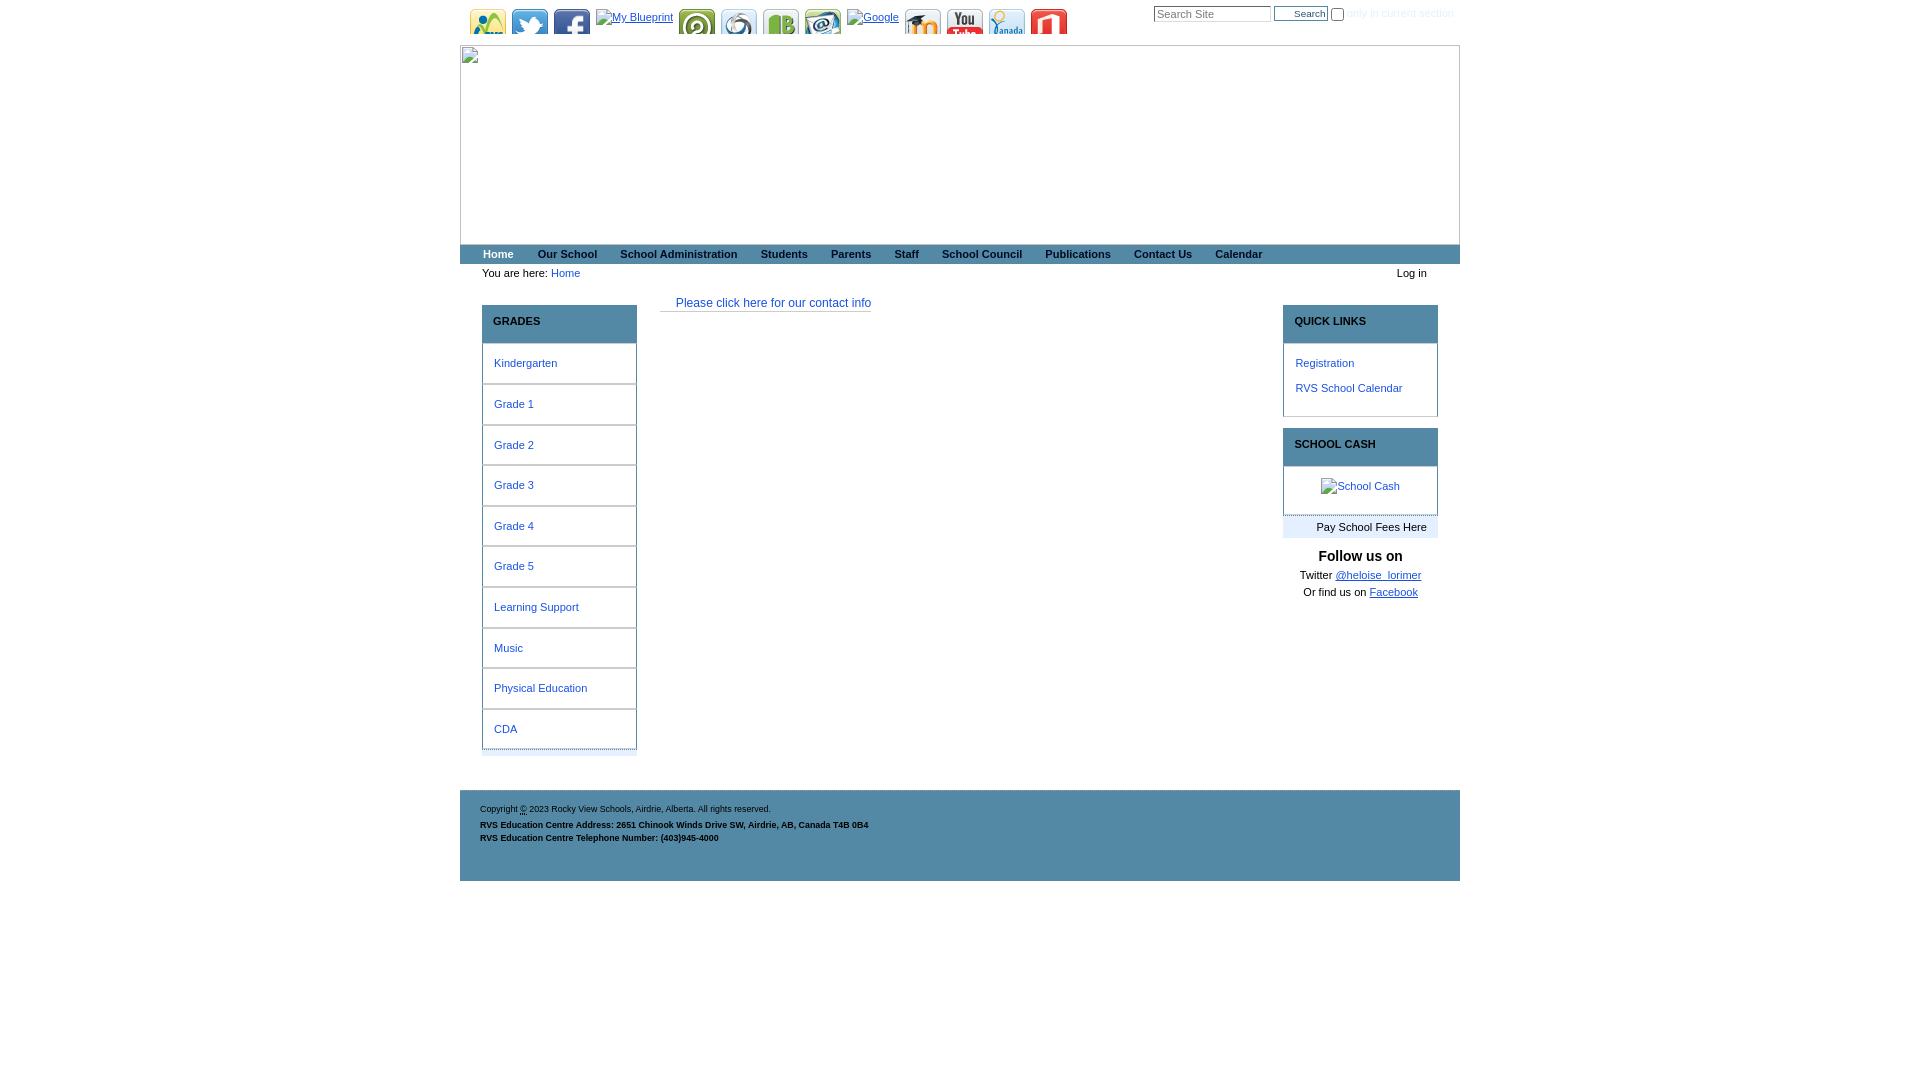 The height and width of the screenshot is (1080, 1920). What do you see at coordinates (739, 26) in the screenshot?
I see `School Cash Net` at bounding box center [739, 26].